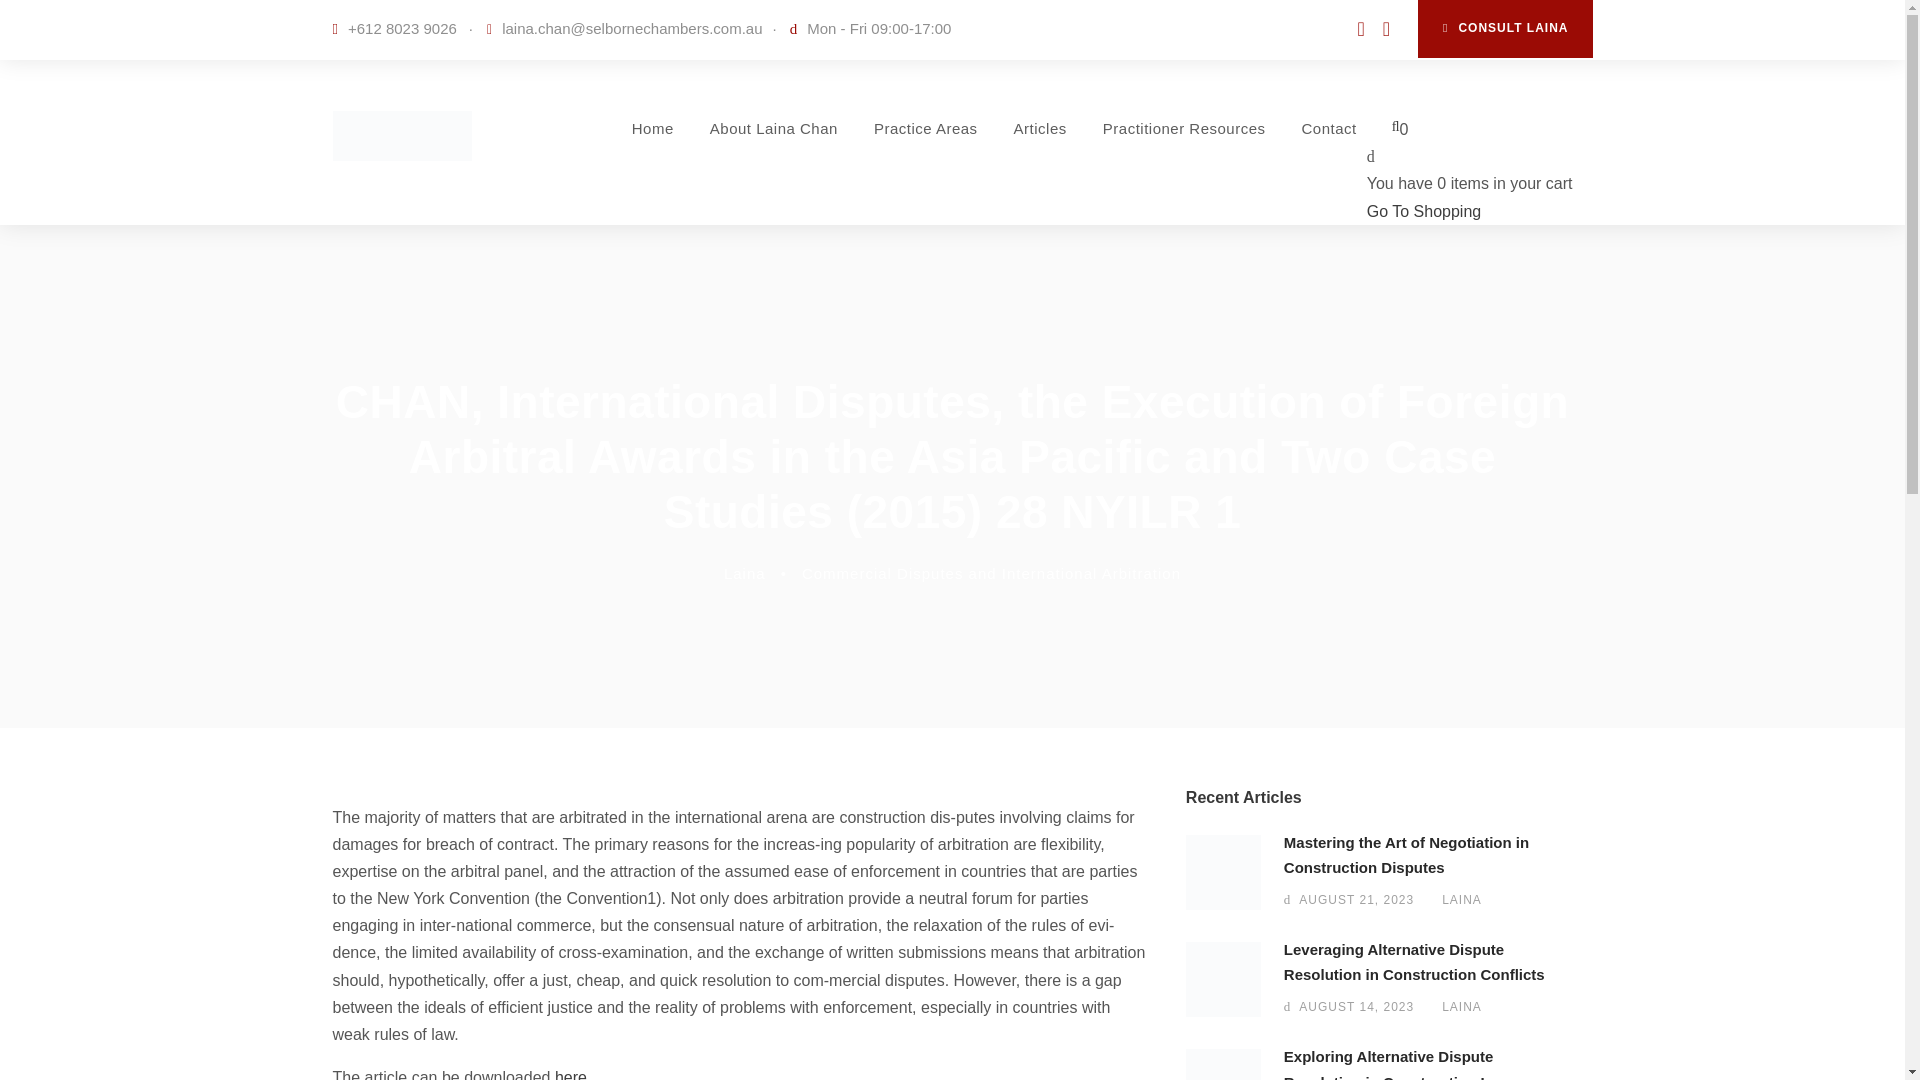 The width and height of the screenshot is (1920, 1080). What do you see at coordinates (1462, 1007) in the screenshot?
I see `Posts by Laina` at bounding box center [1462, 1007].